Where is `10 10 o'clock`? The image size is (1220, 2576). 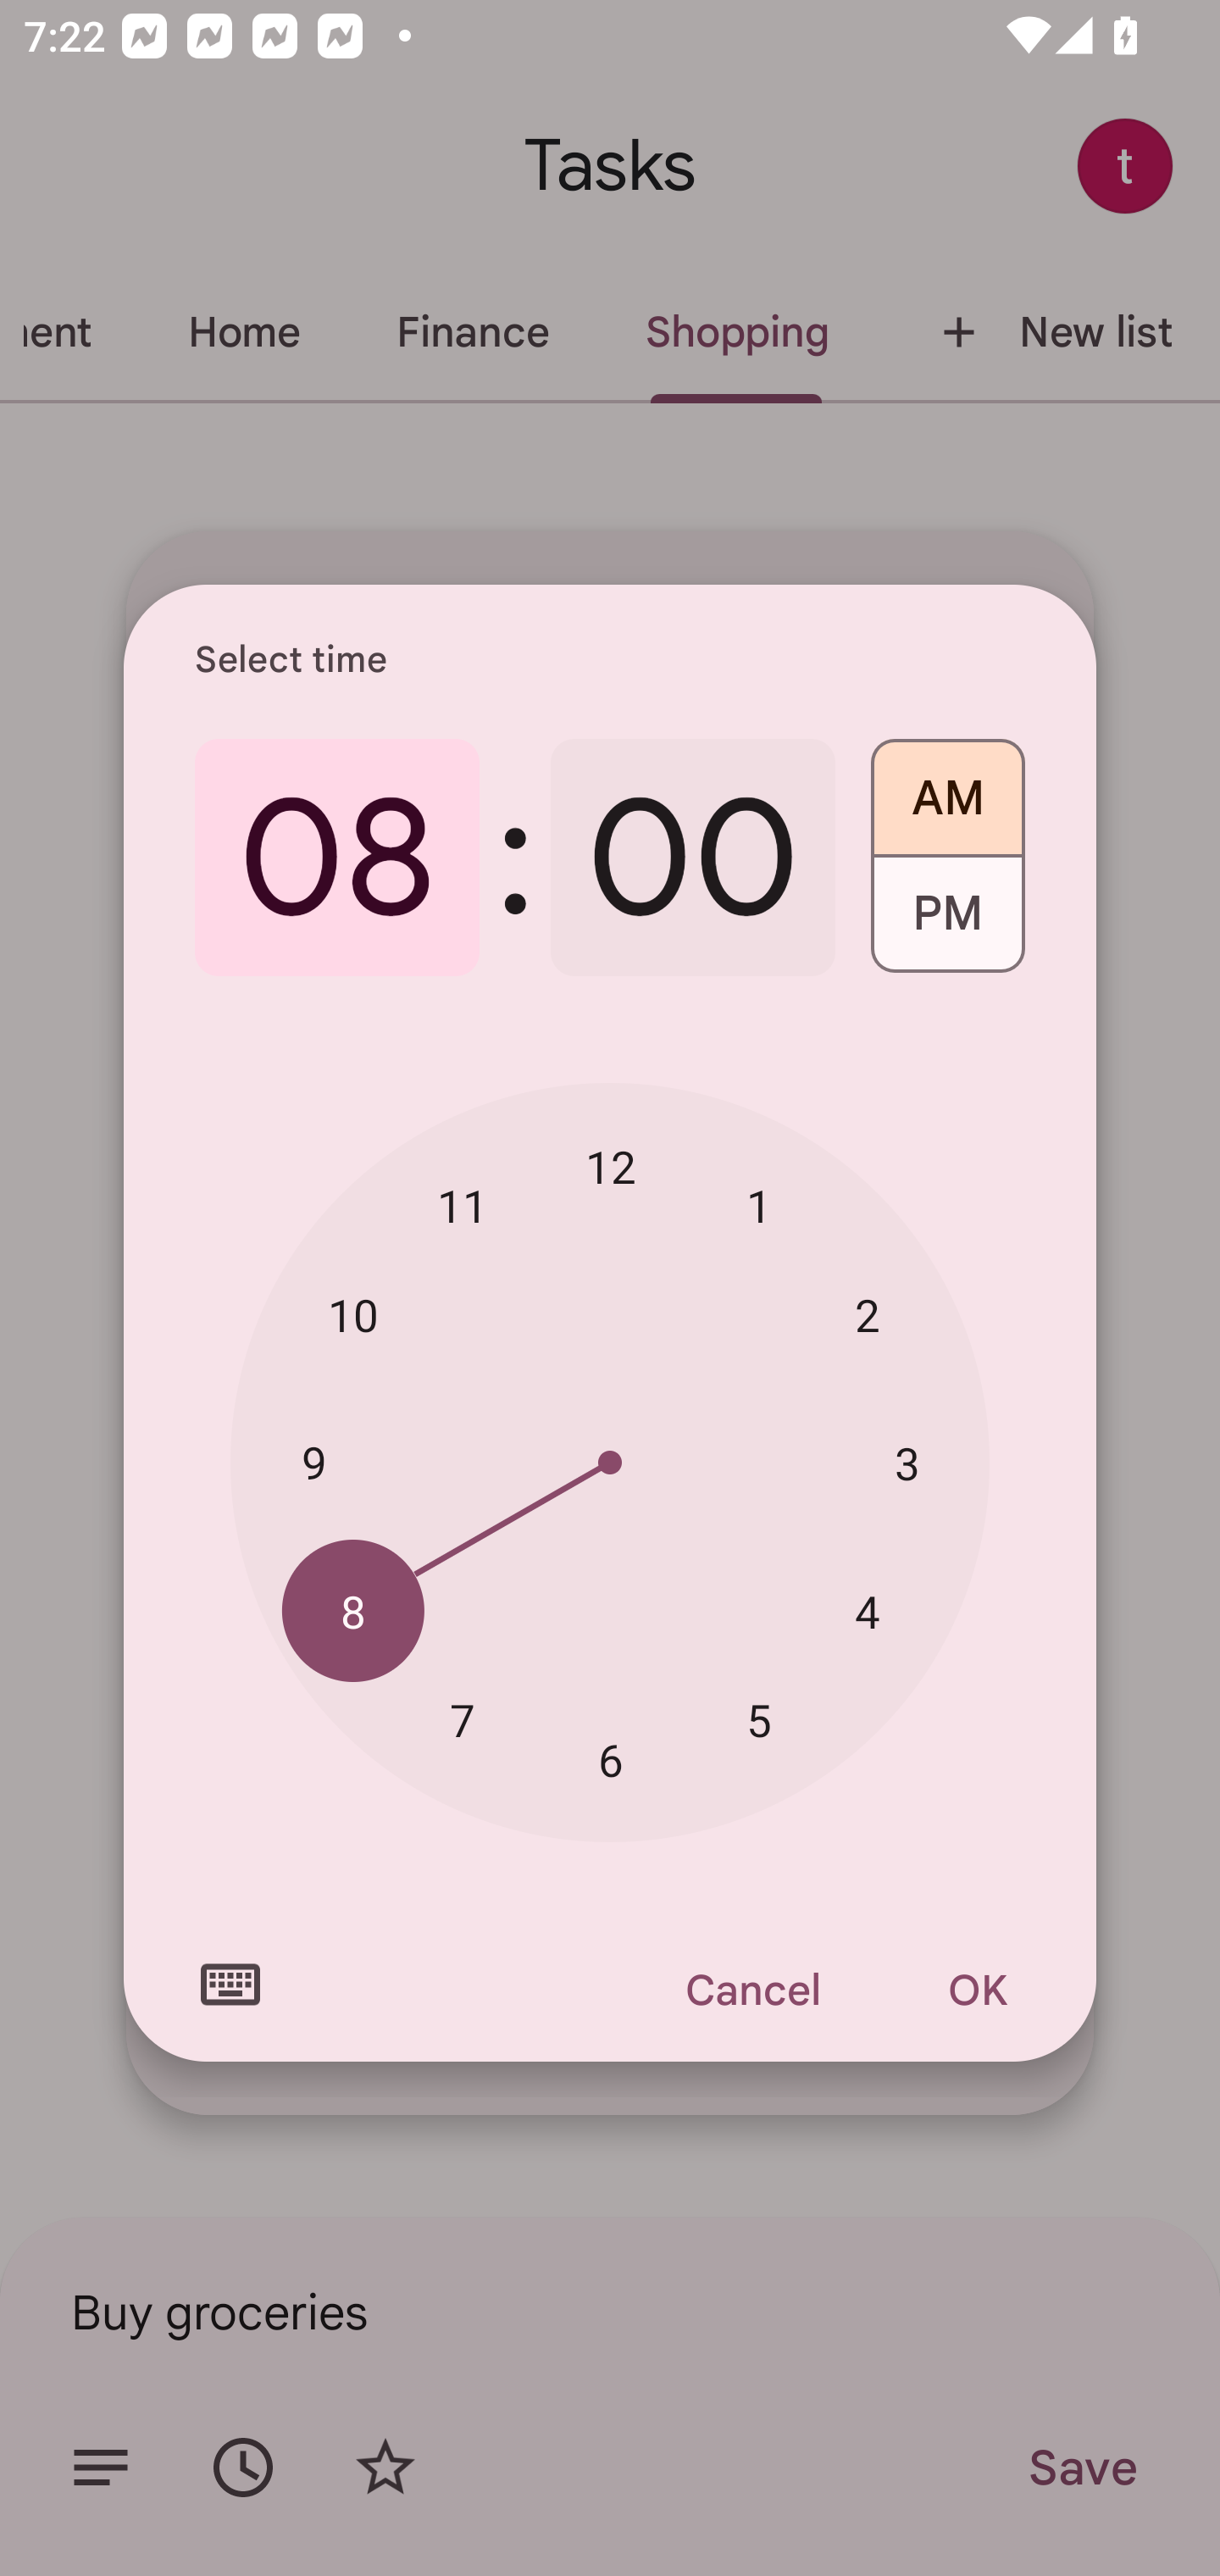 10 10 o'clock is located at coordinates (352, 1315).